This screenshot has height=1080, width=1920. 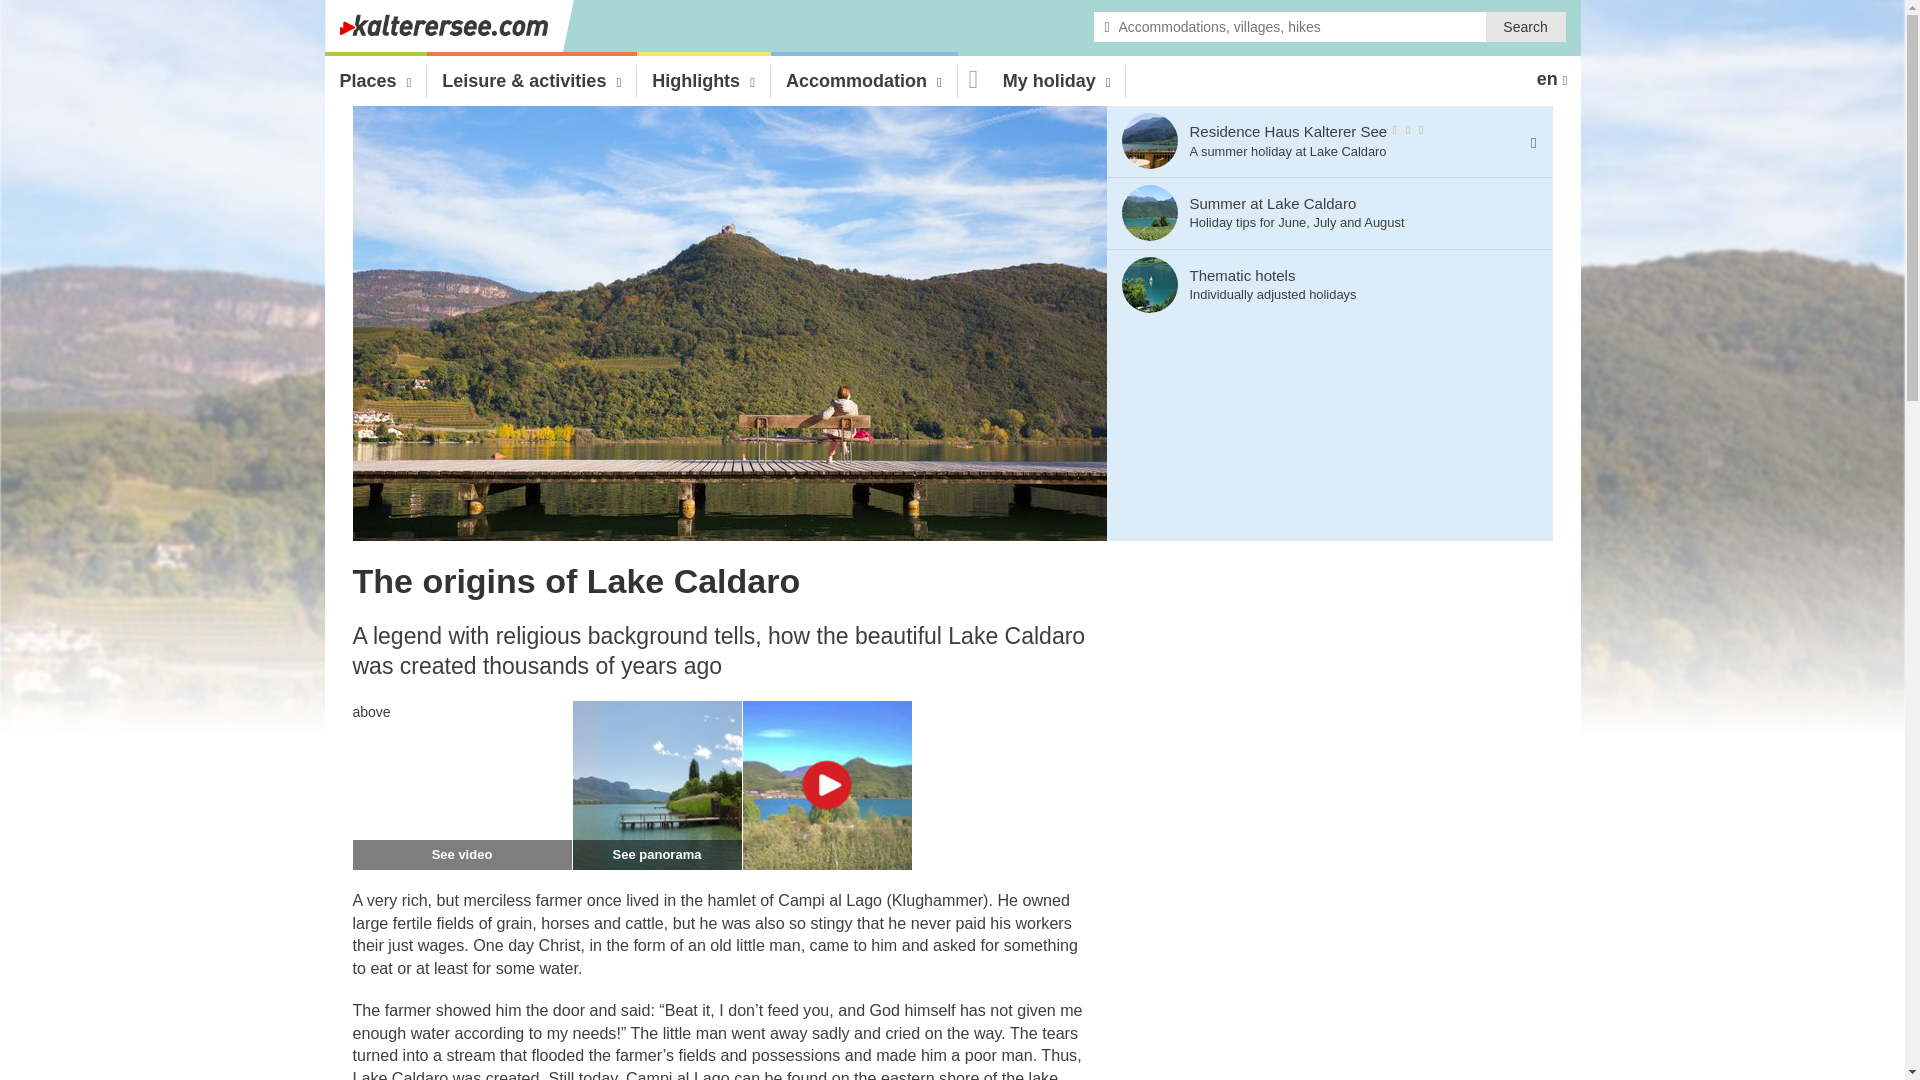 I want to click on A summer holiday at Lake Caldaro, so click(x=1150, y=286).